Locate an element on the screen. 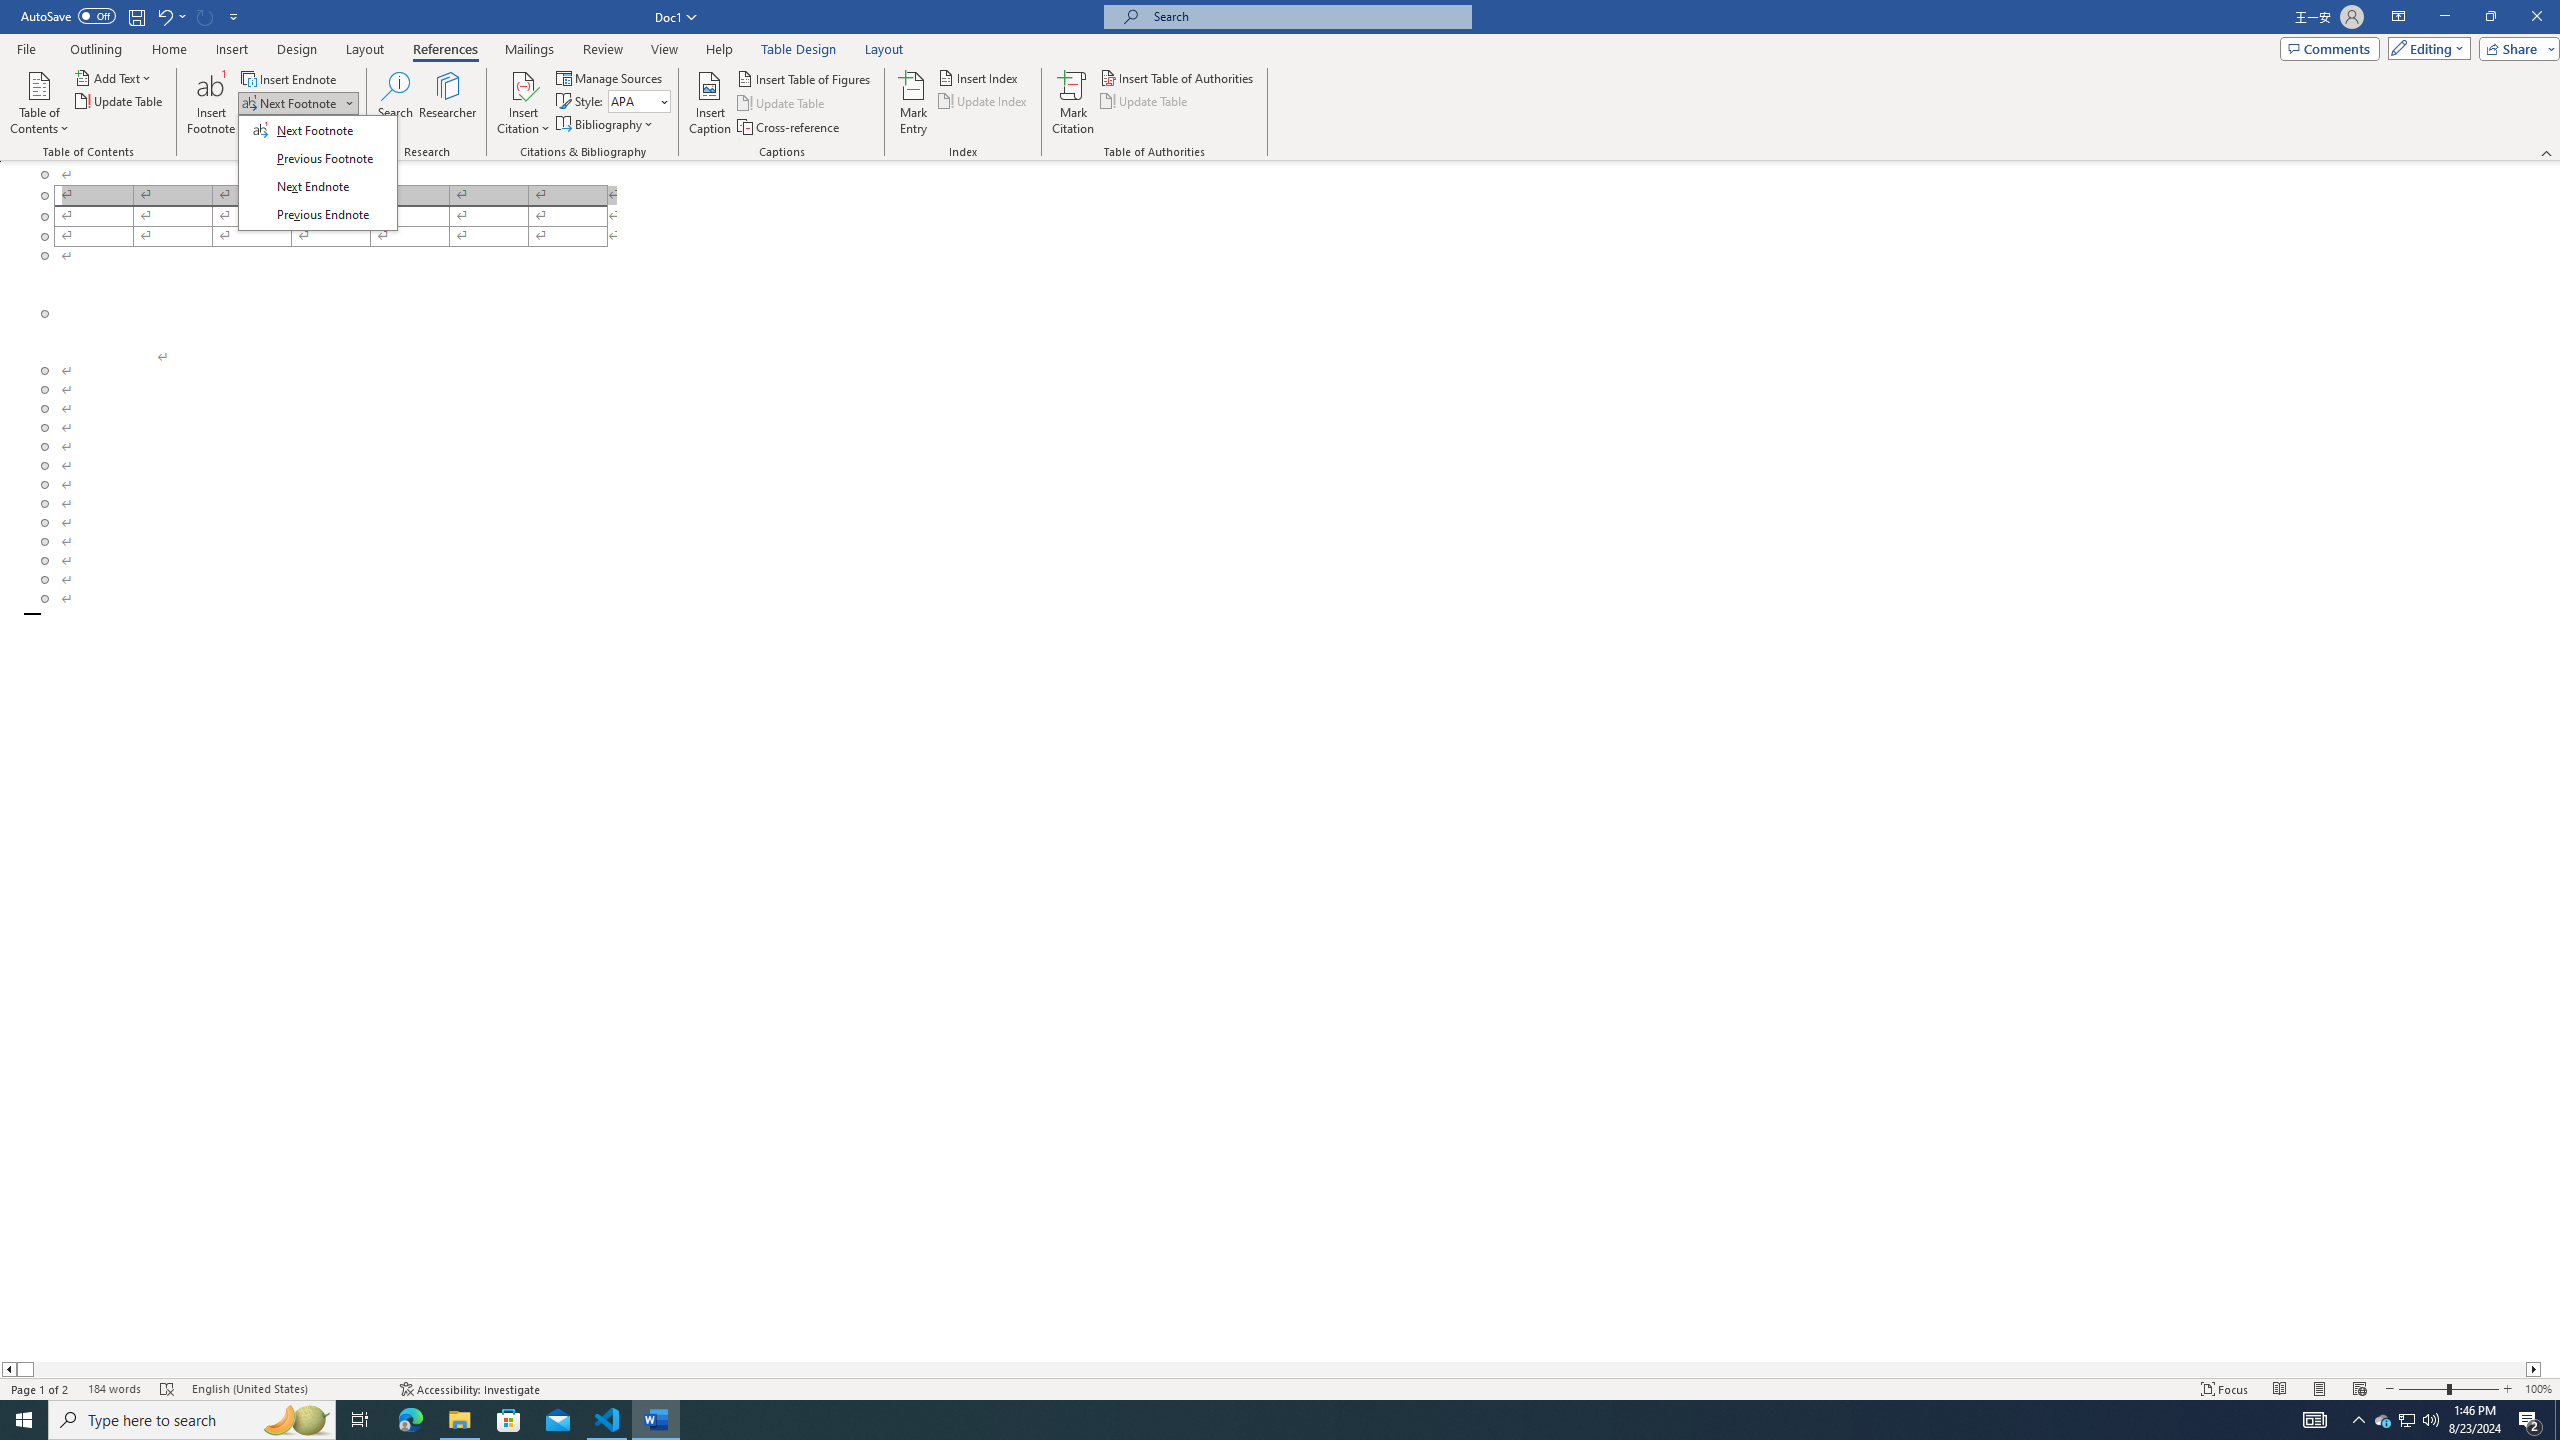 This screenshot has width=2560, height=1440. File Explorer - 1 running window is located at coordinates (459, 1420).